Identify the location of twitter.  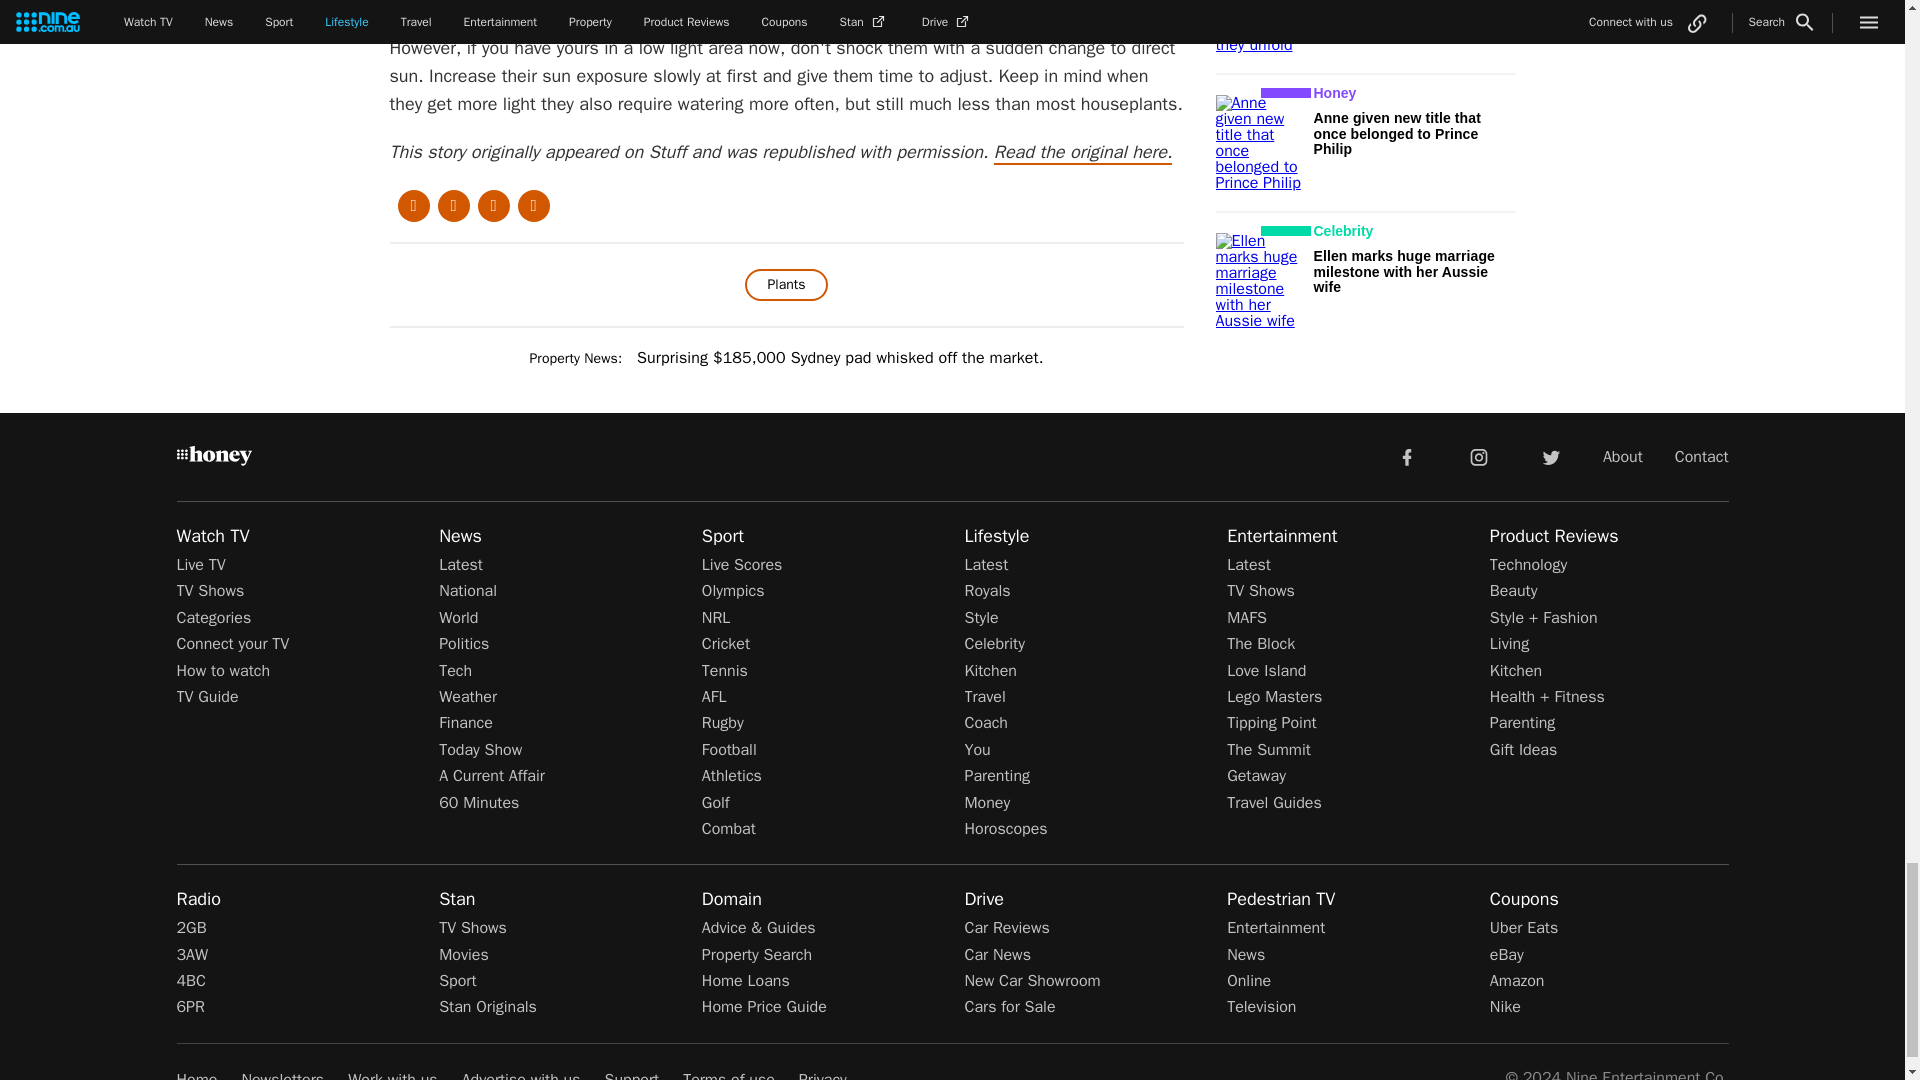
(1550, 456).